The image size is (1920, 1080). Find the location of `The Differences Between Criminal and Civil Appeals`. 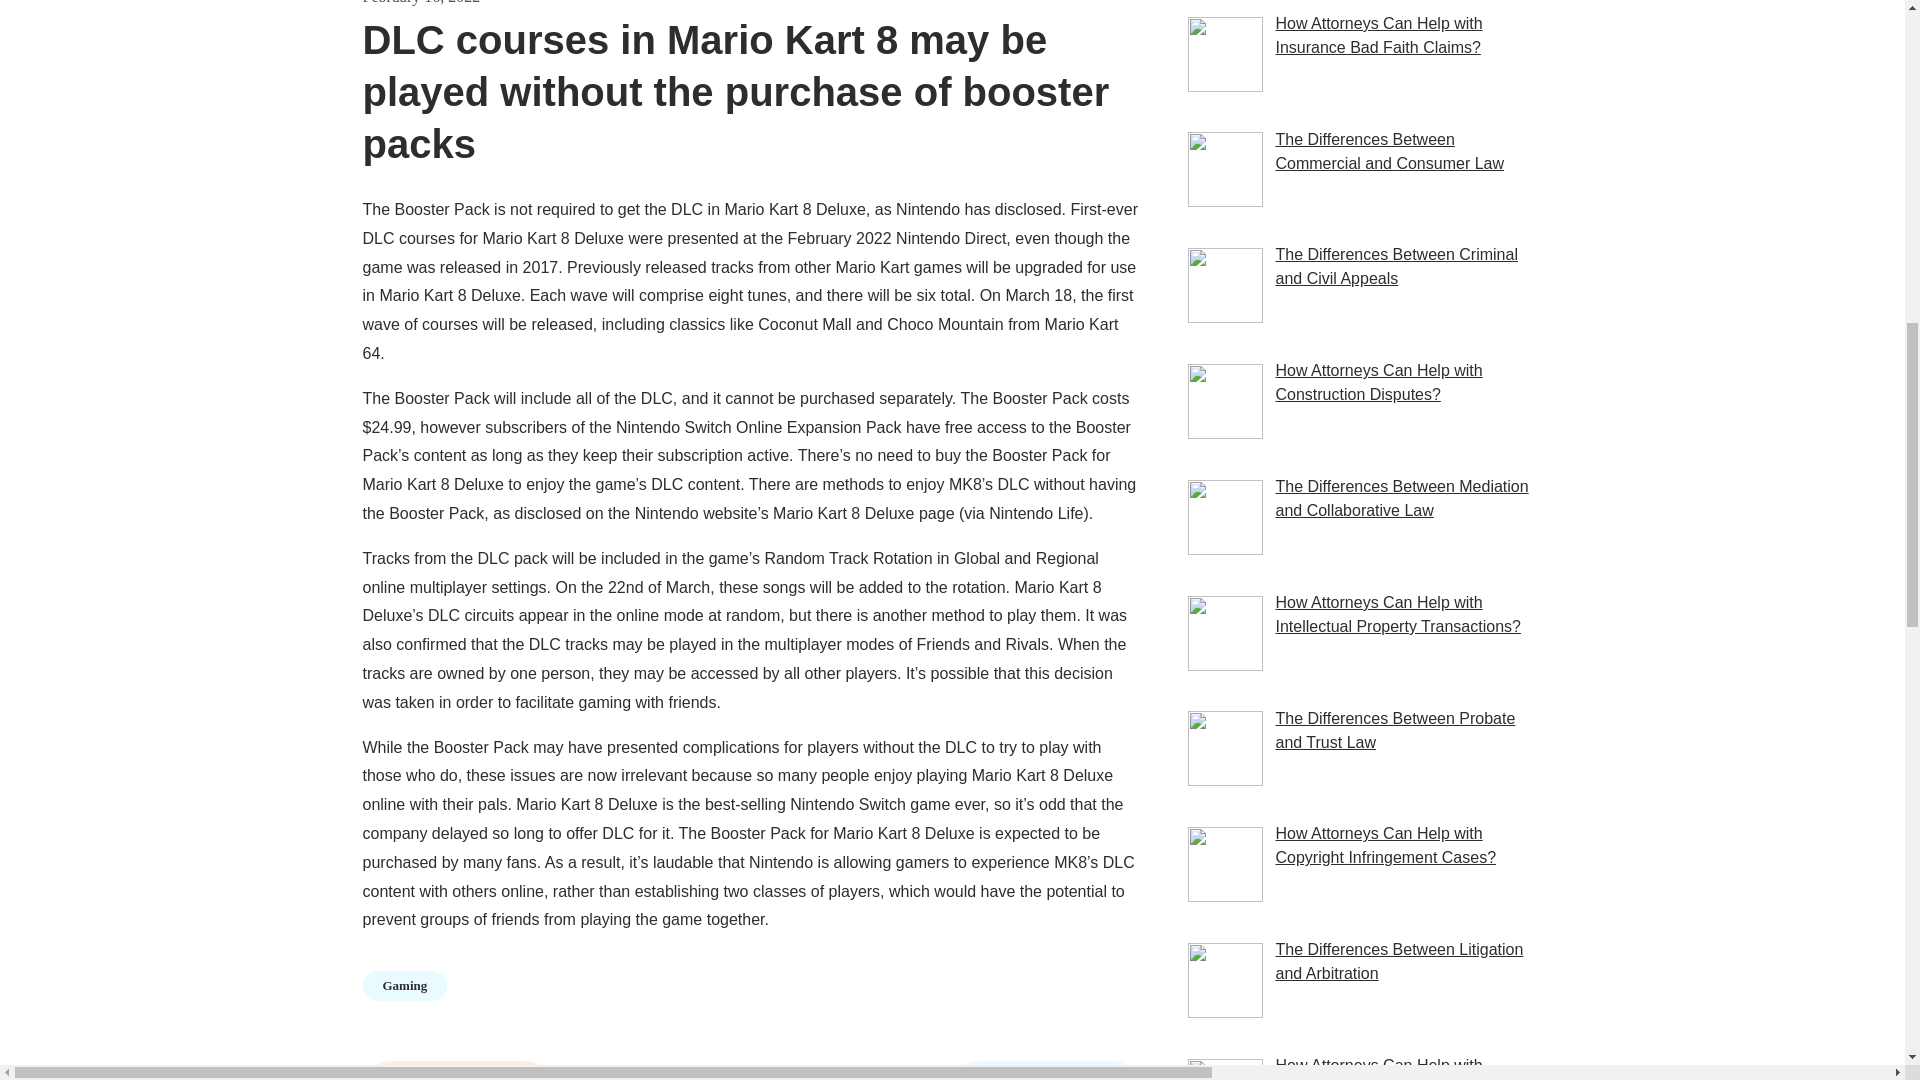

The Differences Between Criminal and Civil Appeals is located at coordinates (1395, 266).